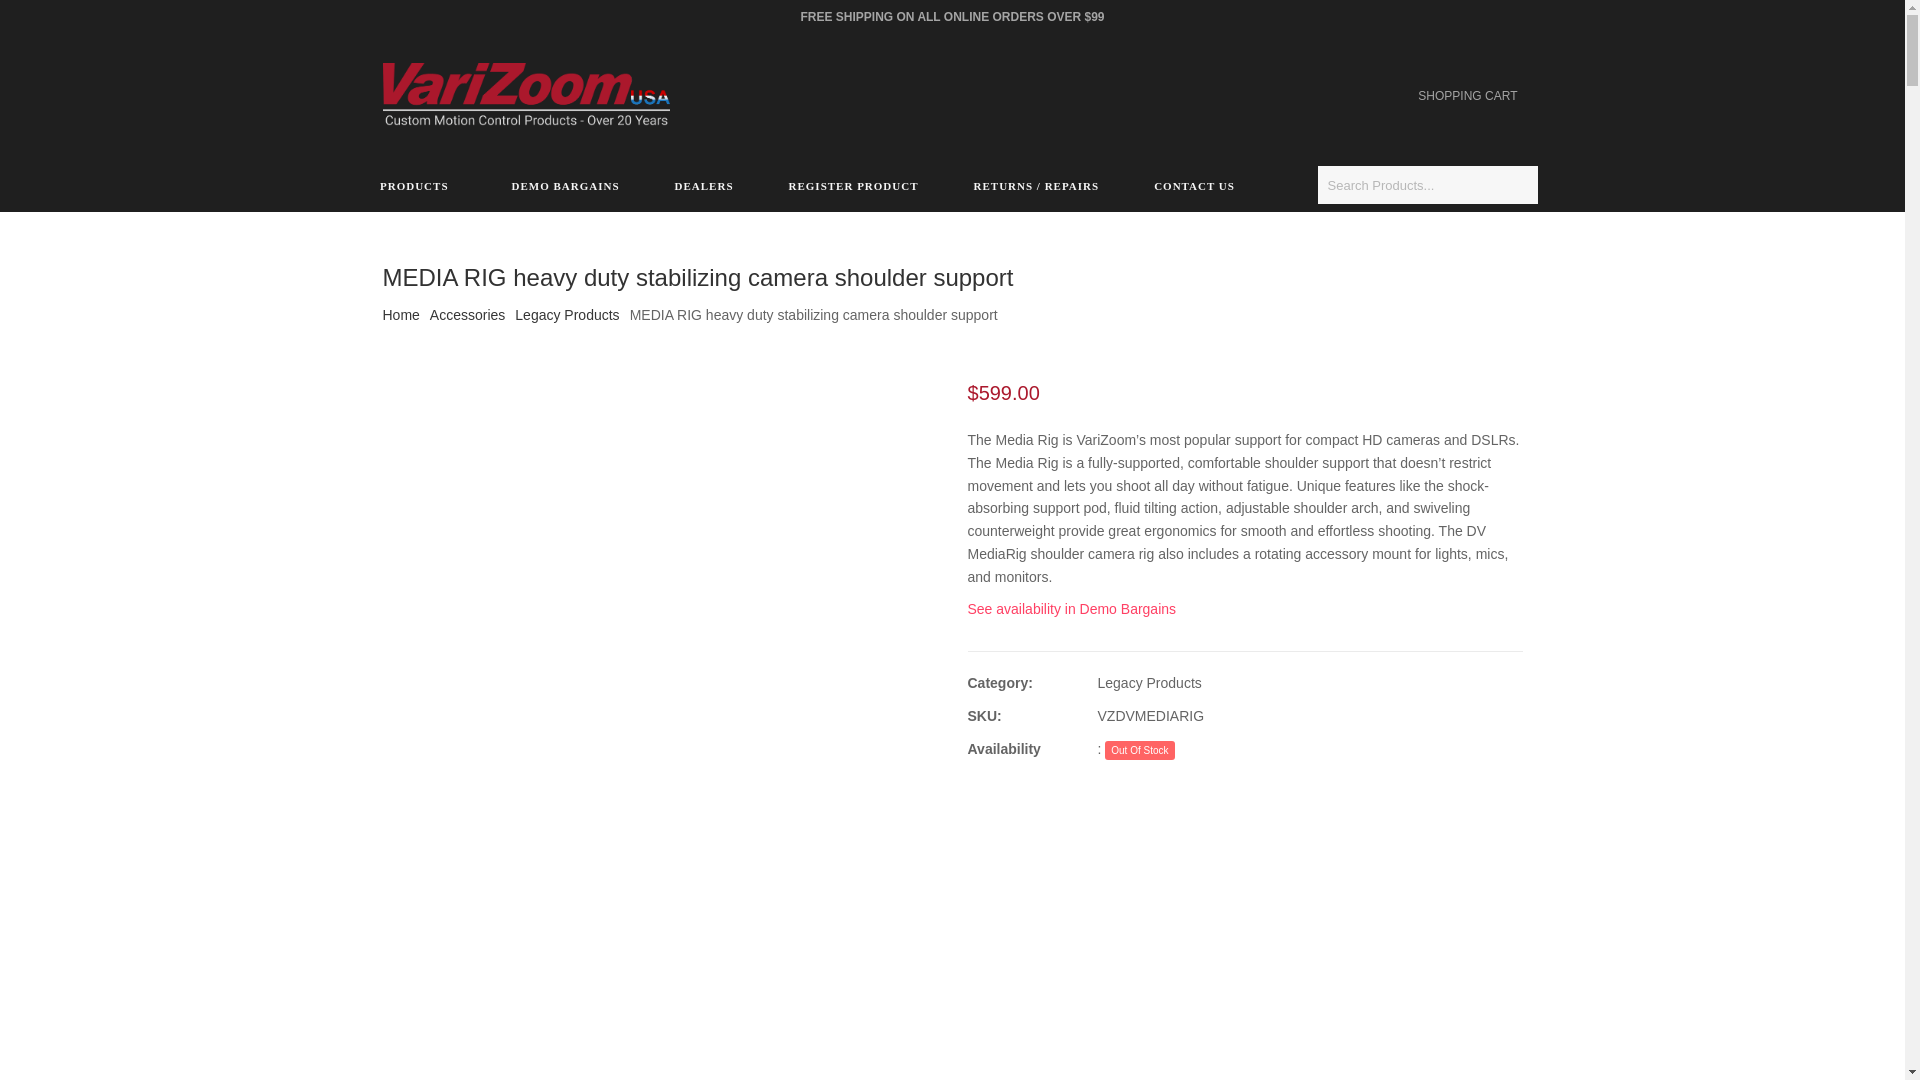 The width and height of the screenshot is (1920, 1080). What do you see at coordinates (467, 314) in the screenshot?
I see `Accessories` at bounding box center [467, 314].